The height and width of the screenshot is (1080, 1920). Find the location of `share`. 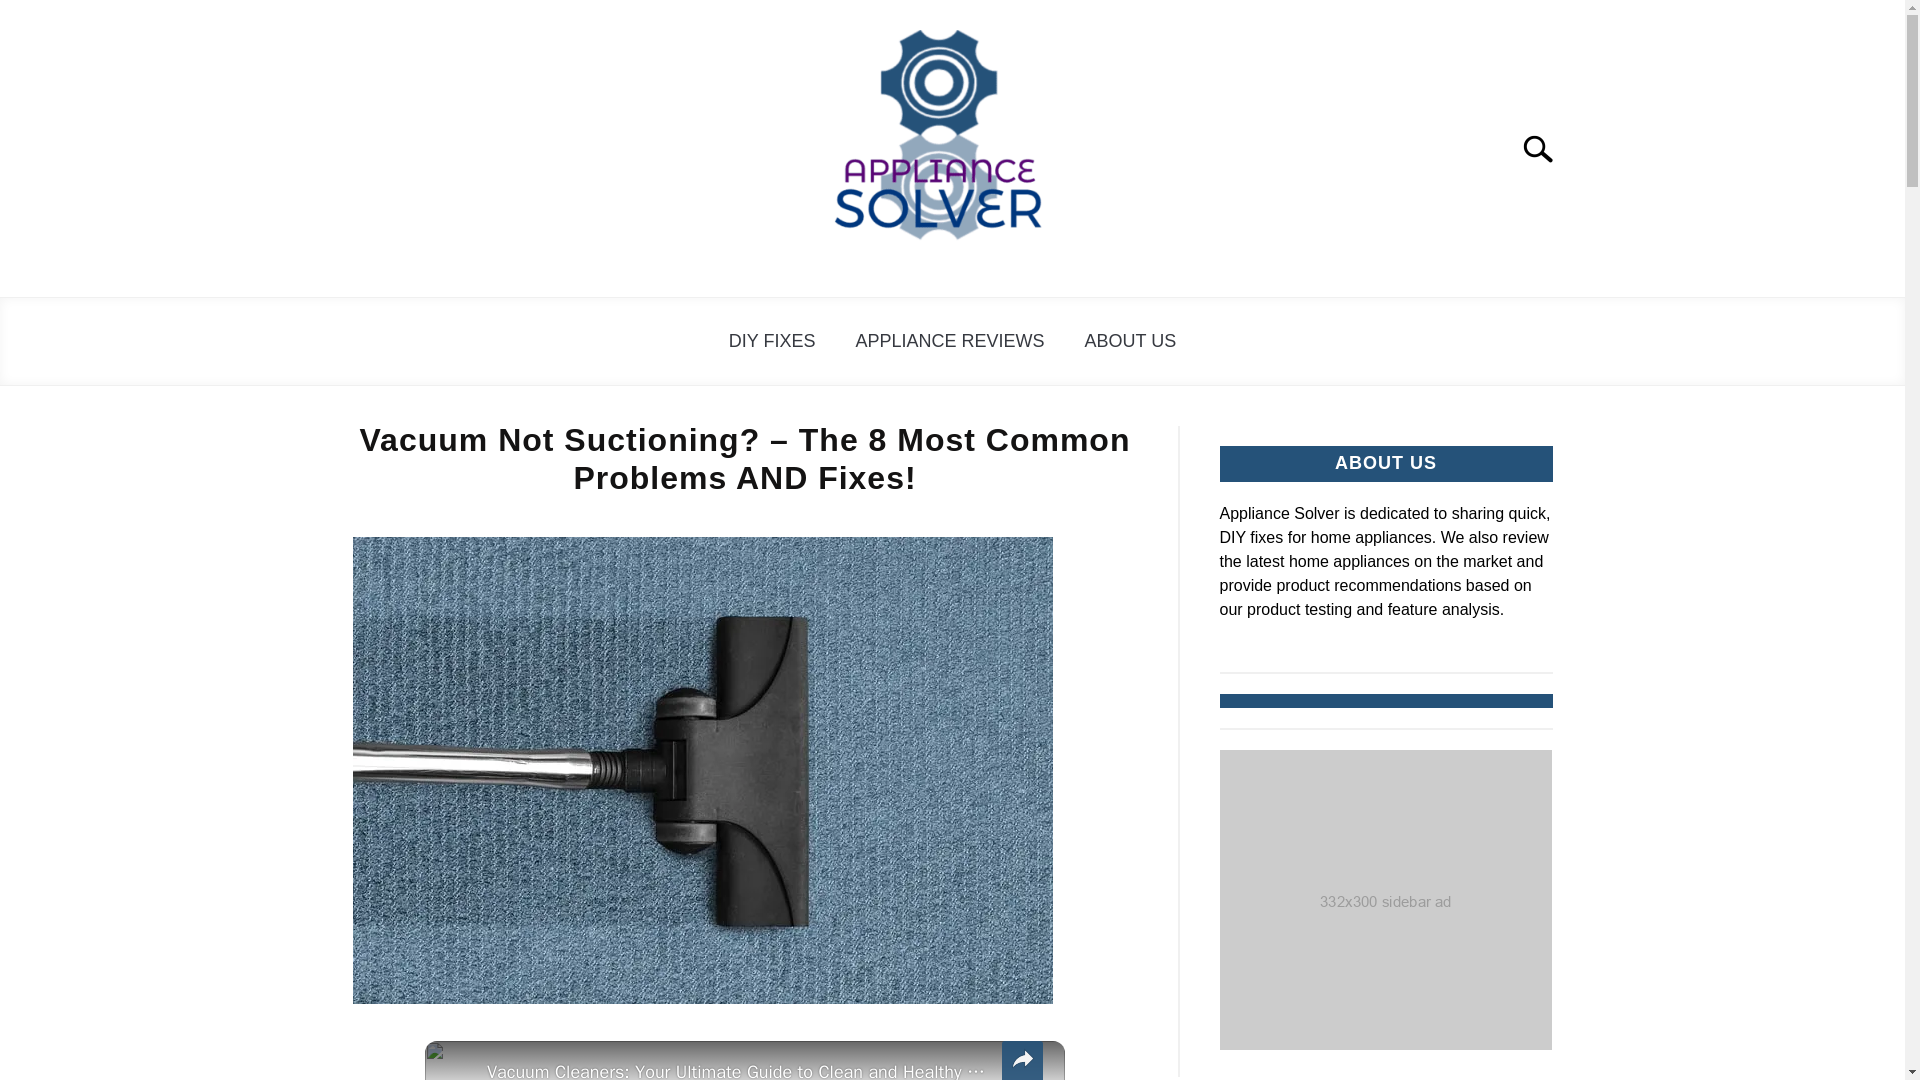

share is located at coordinates (1022, 1060).